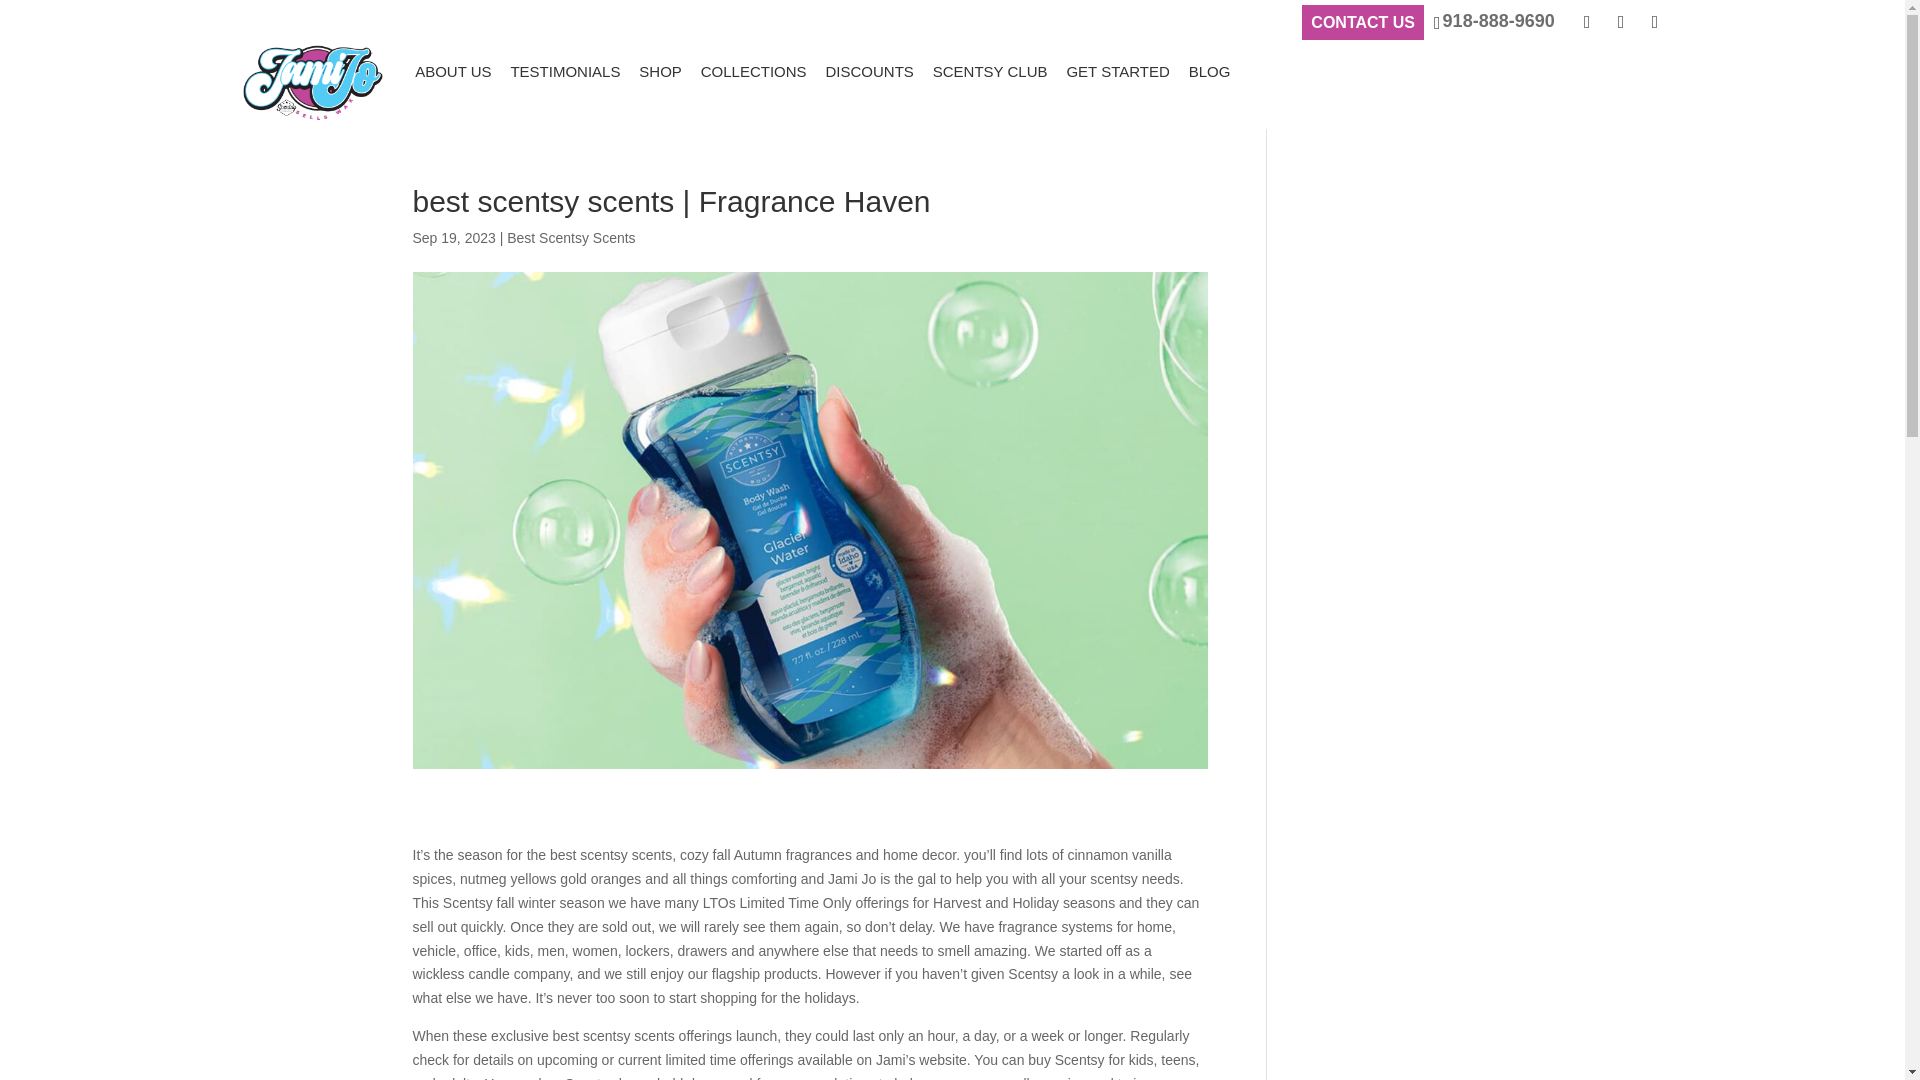 The height and width of the screenshot is (1080, 1920). Describe the element at coordinates (452, 71) in the screenshot. I see `ABOUT US` at that location.